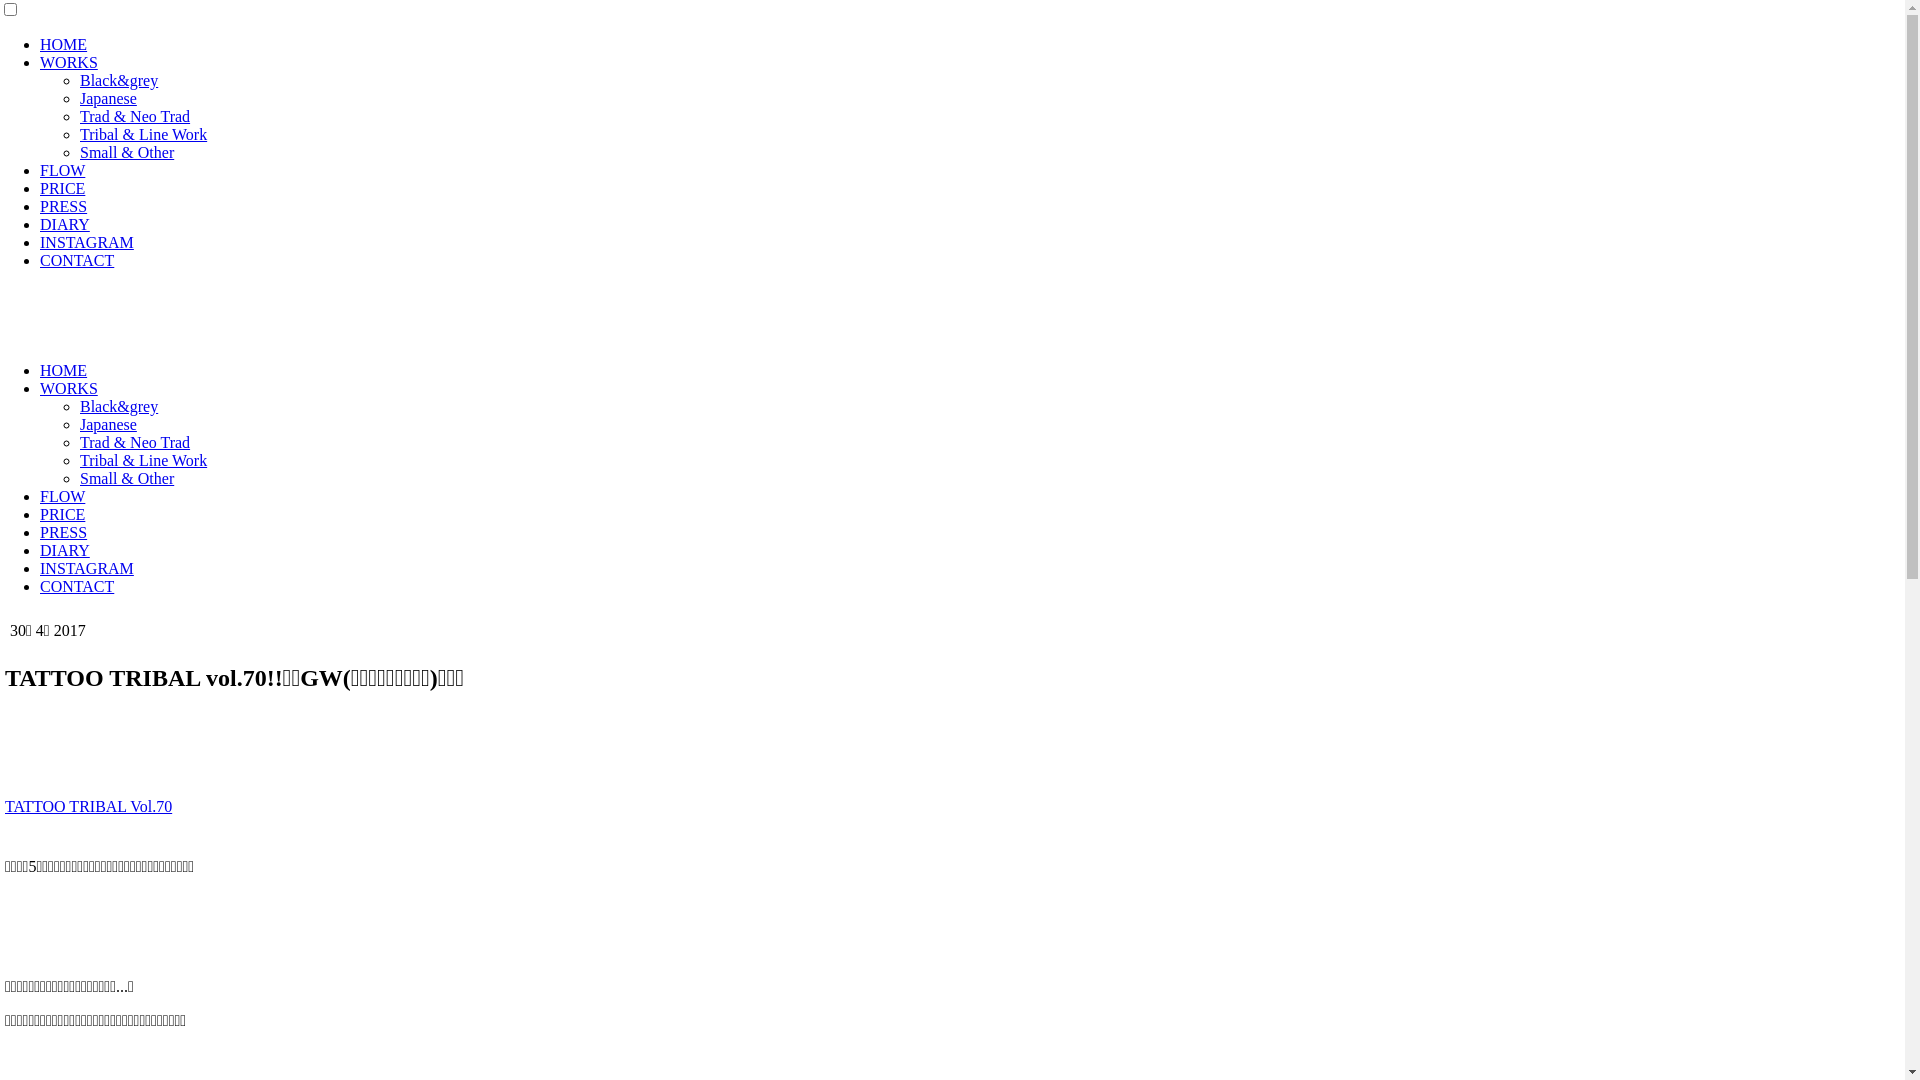  Describe the element at coordinates (65, 550) in the screenshot. I see `DIARY` at that location.